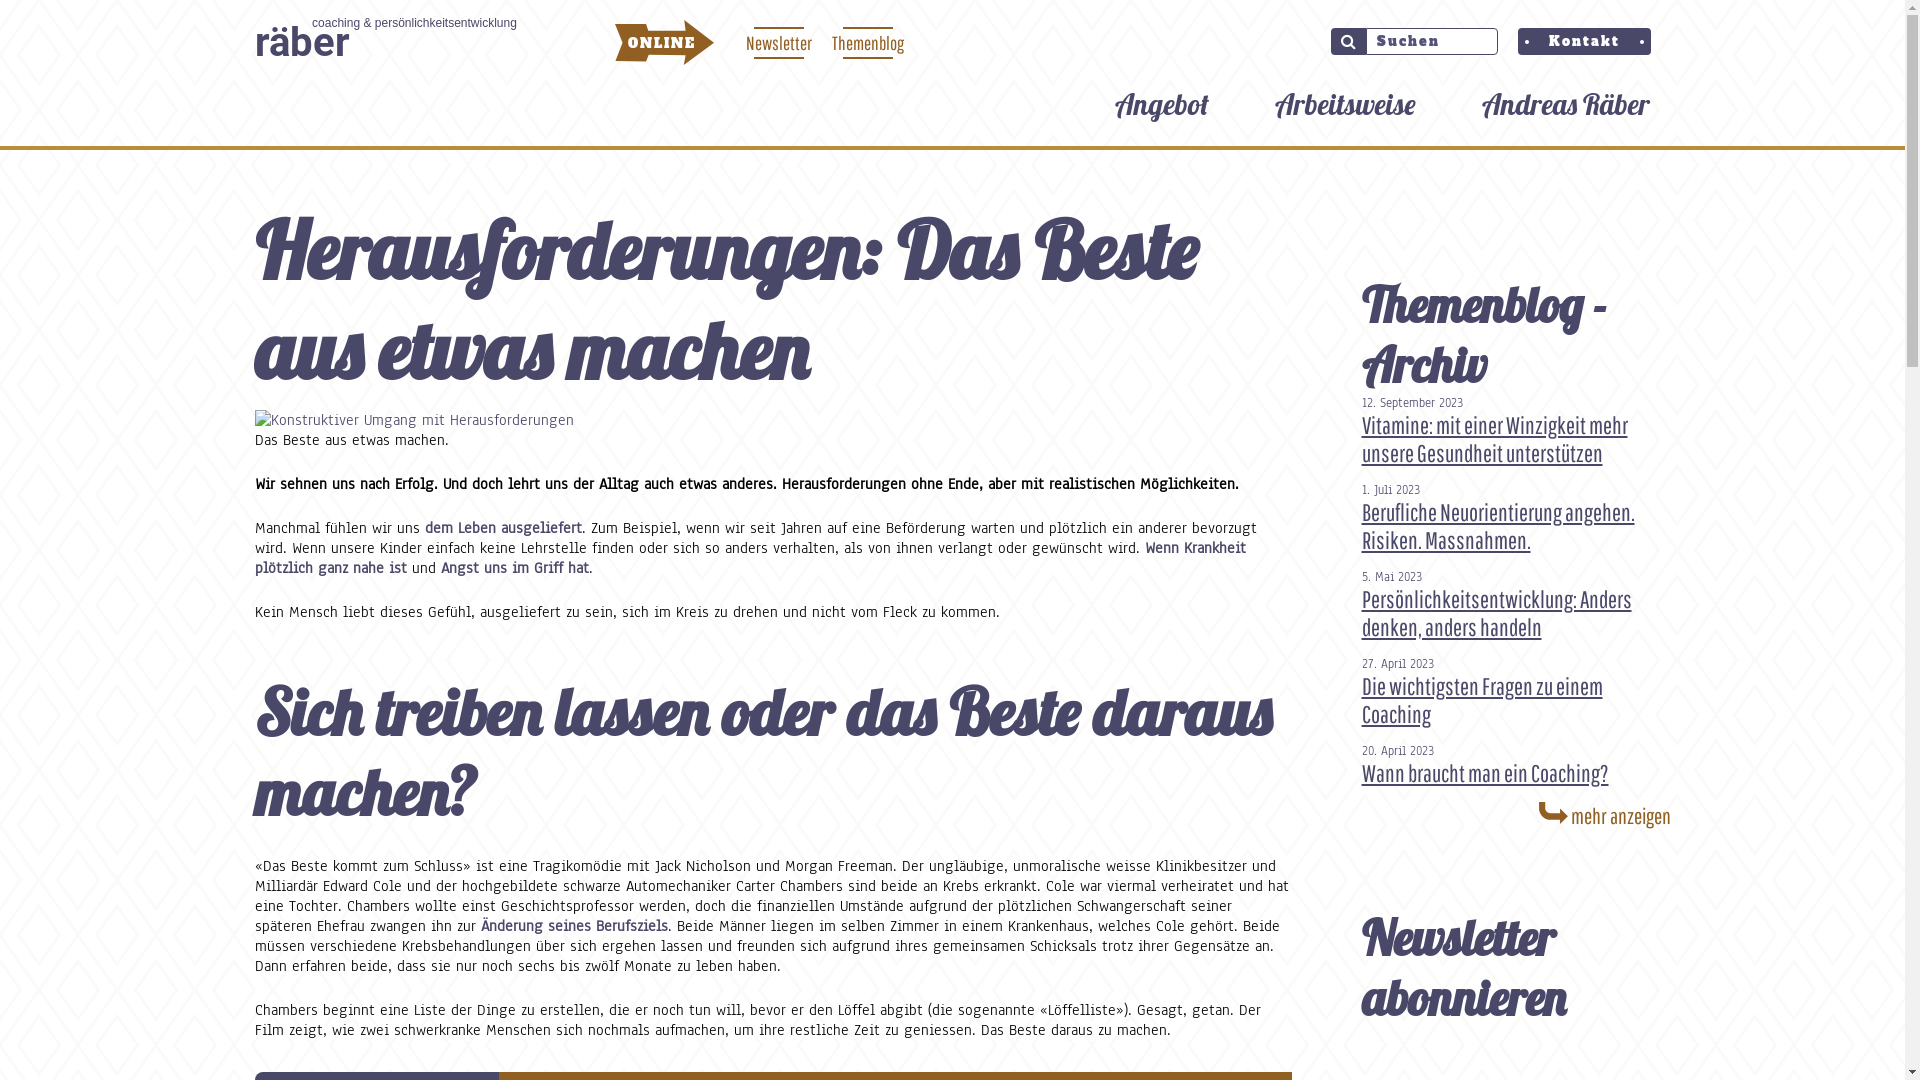  What do you see at coordinates (868, 43) in the screenshot?
I see `Themenblog` at bounding box center [868, 43].